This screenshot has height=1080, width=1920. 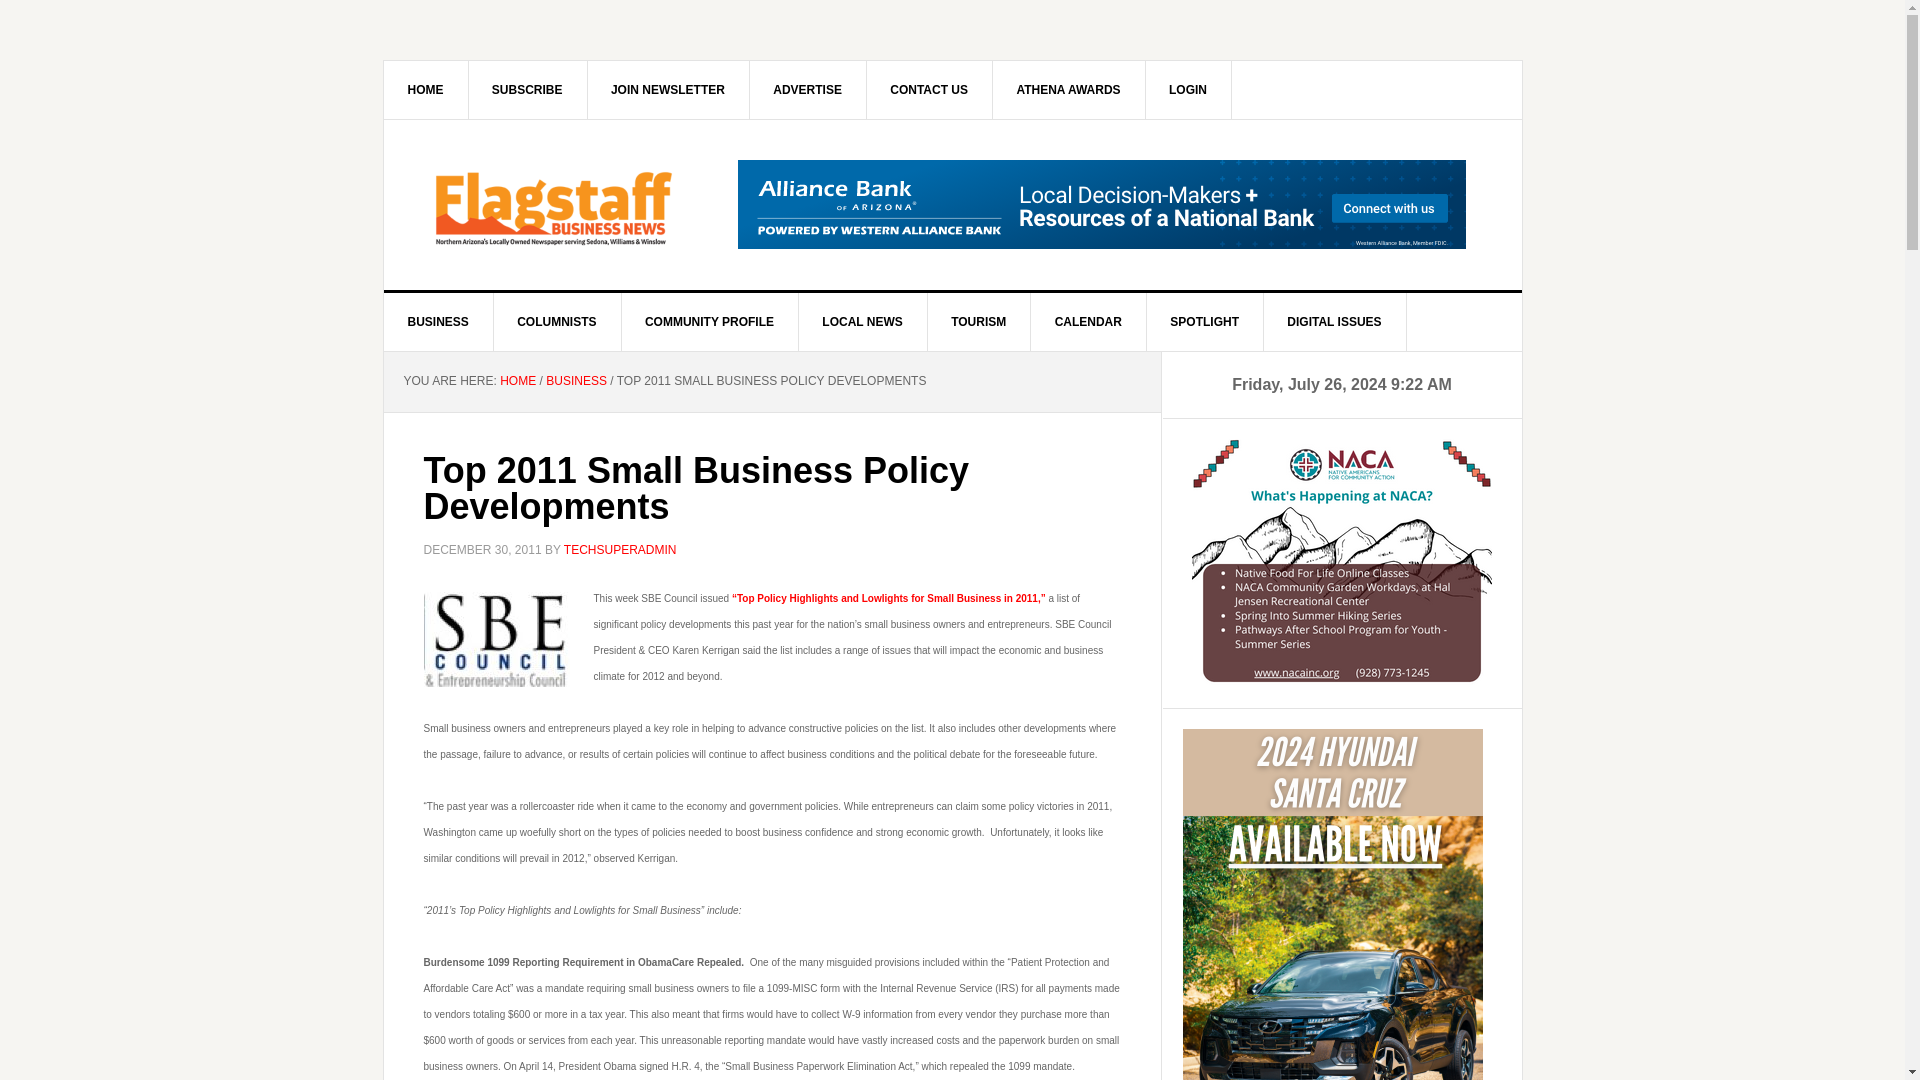 I want to click on ADVERTISE, so click(x=808, y=89).